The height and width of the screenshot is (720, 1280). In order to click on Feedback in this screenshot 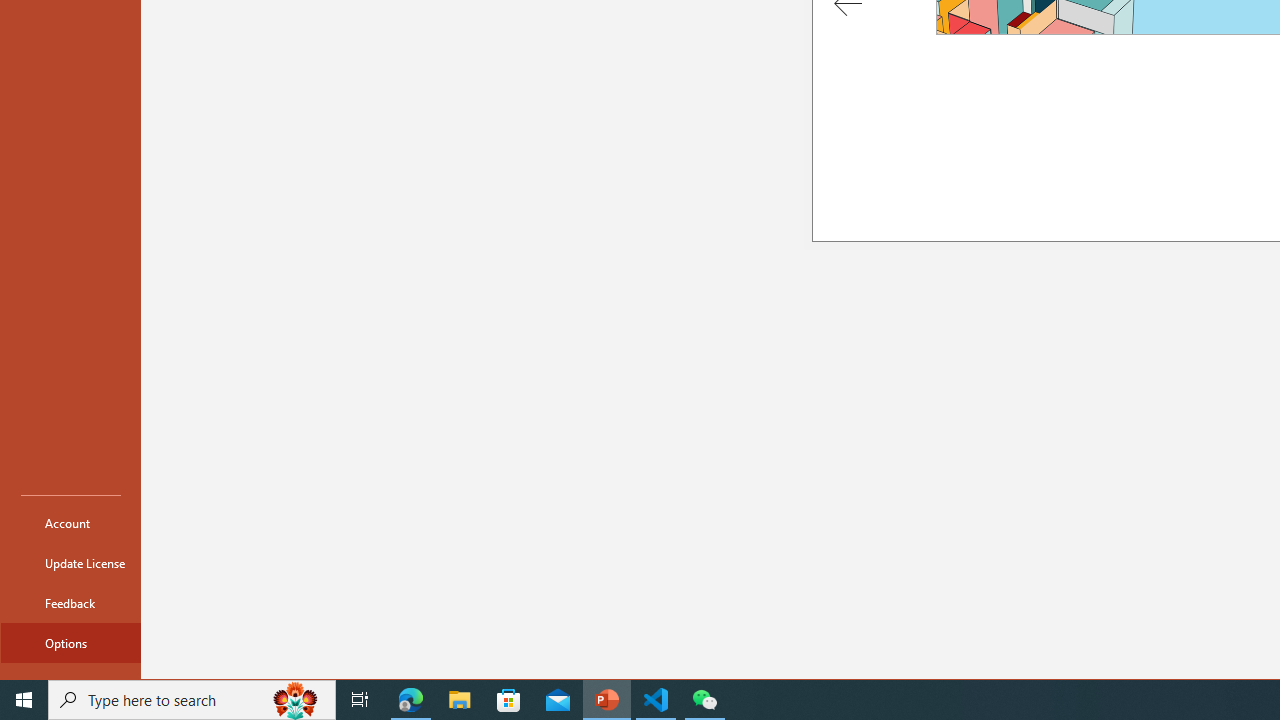, I will do `click(70, 602)`.